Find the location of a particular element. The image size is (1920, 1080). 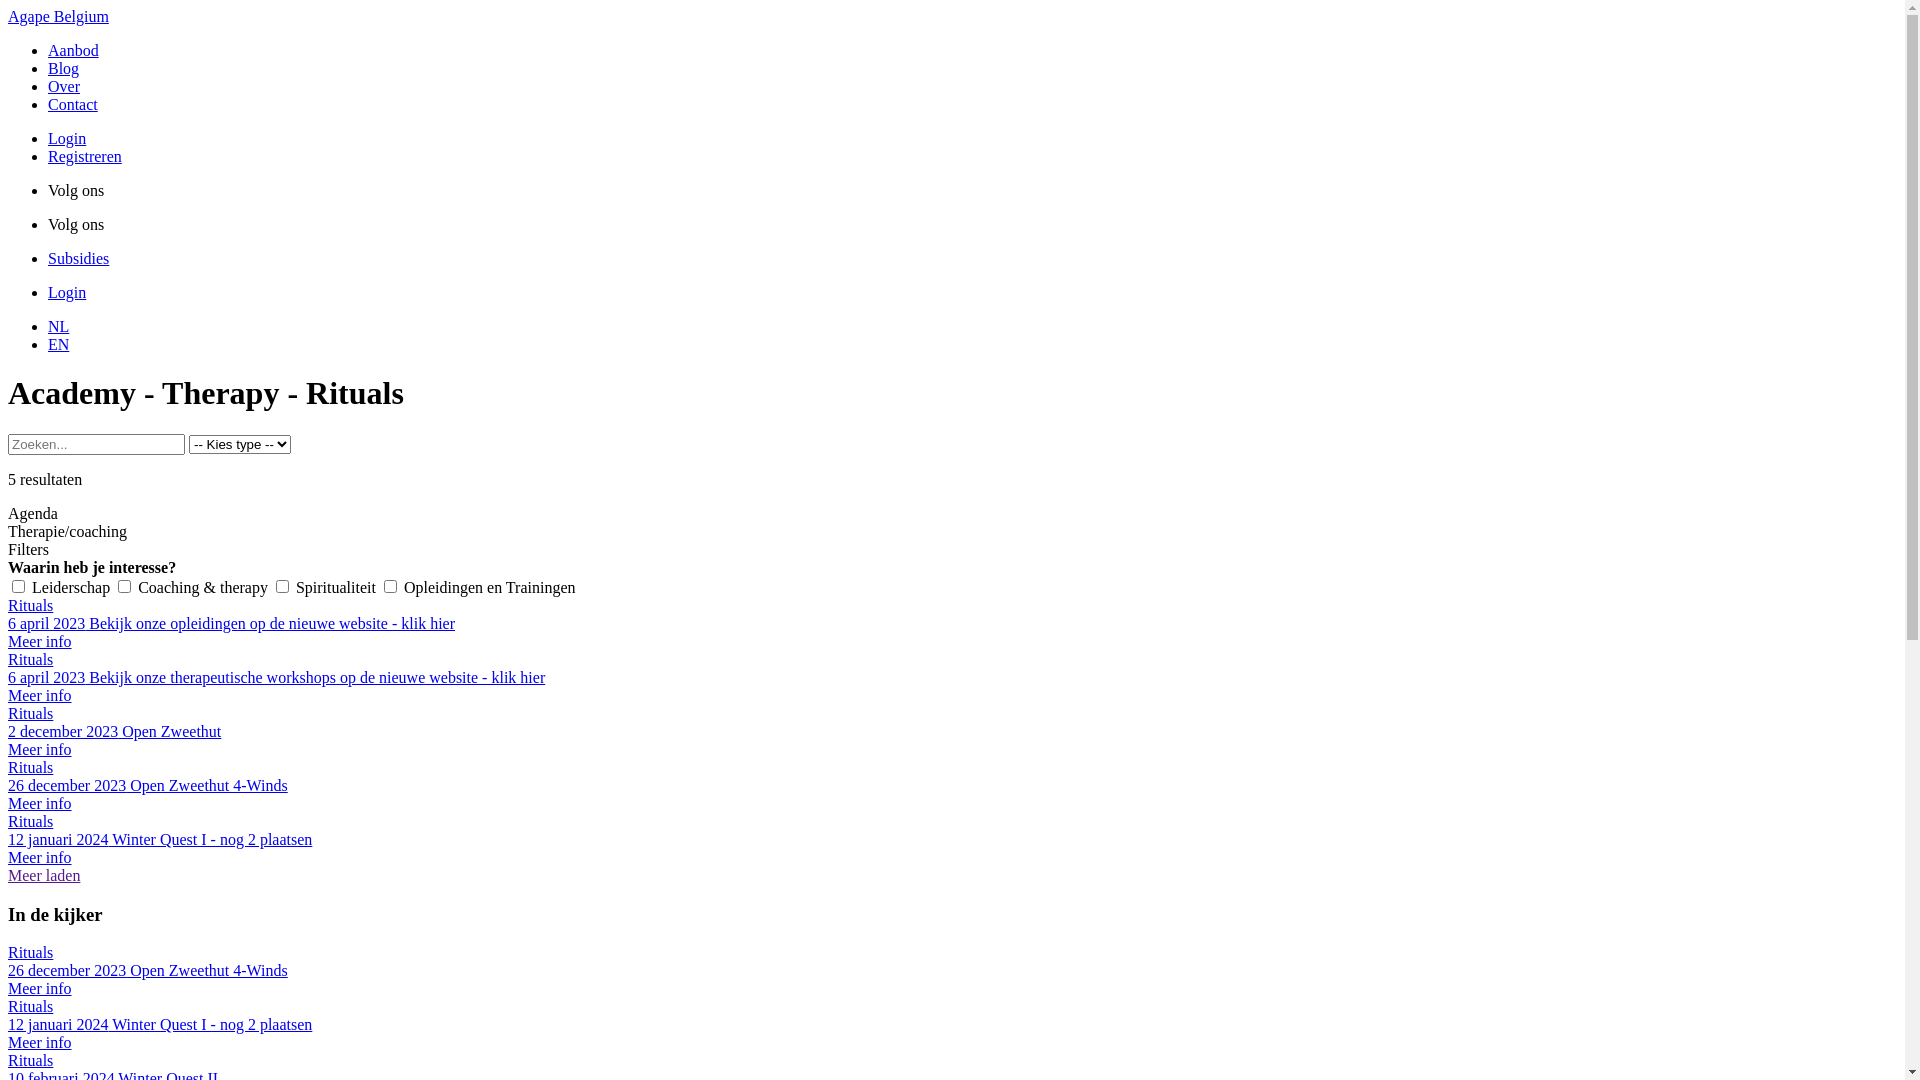

Login is located at coordinates (67, 138).